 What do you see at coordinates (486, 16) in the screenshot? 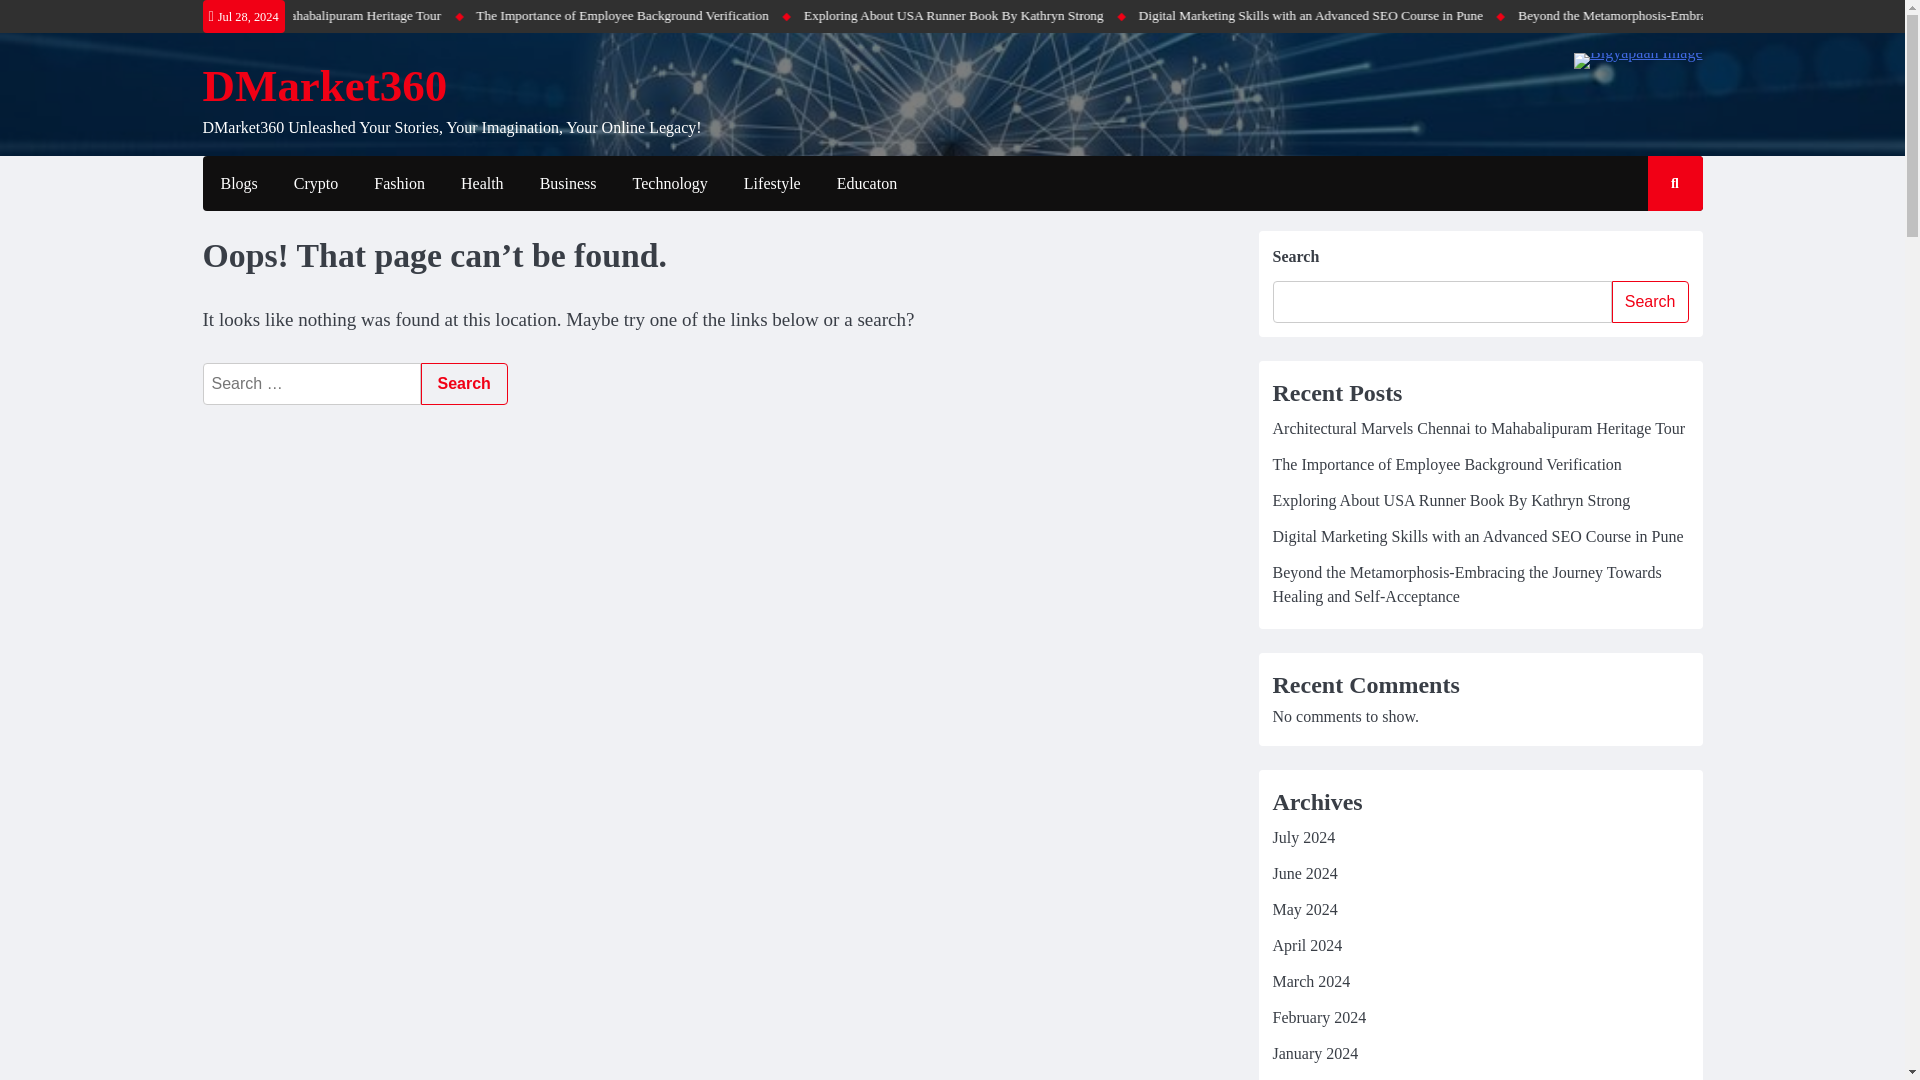
I see `Architectural Marvels Chennai to Mahabalipuram Heritage Tour` at bounding box center [486, 16].